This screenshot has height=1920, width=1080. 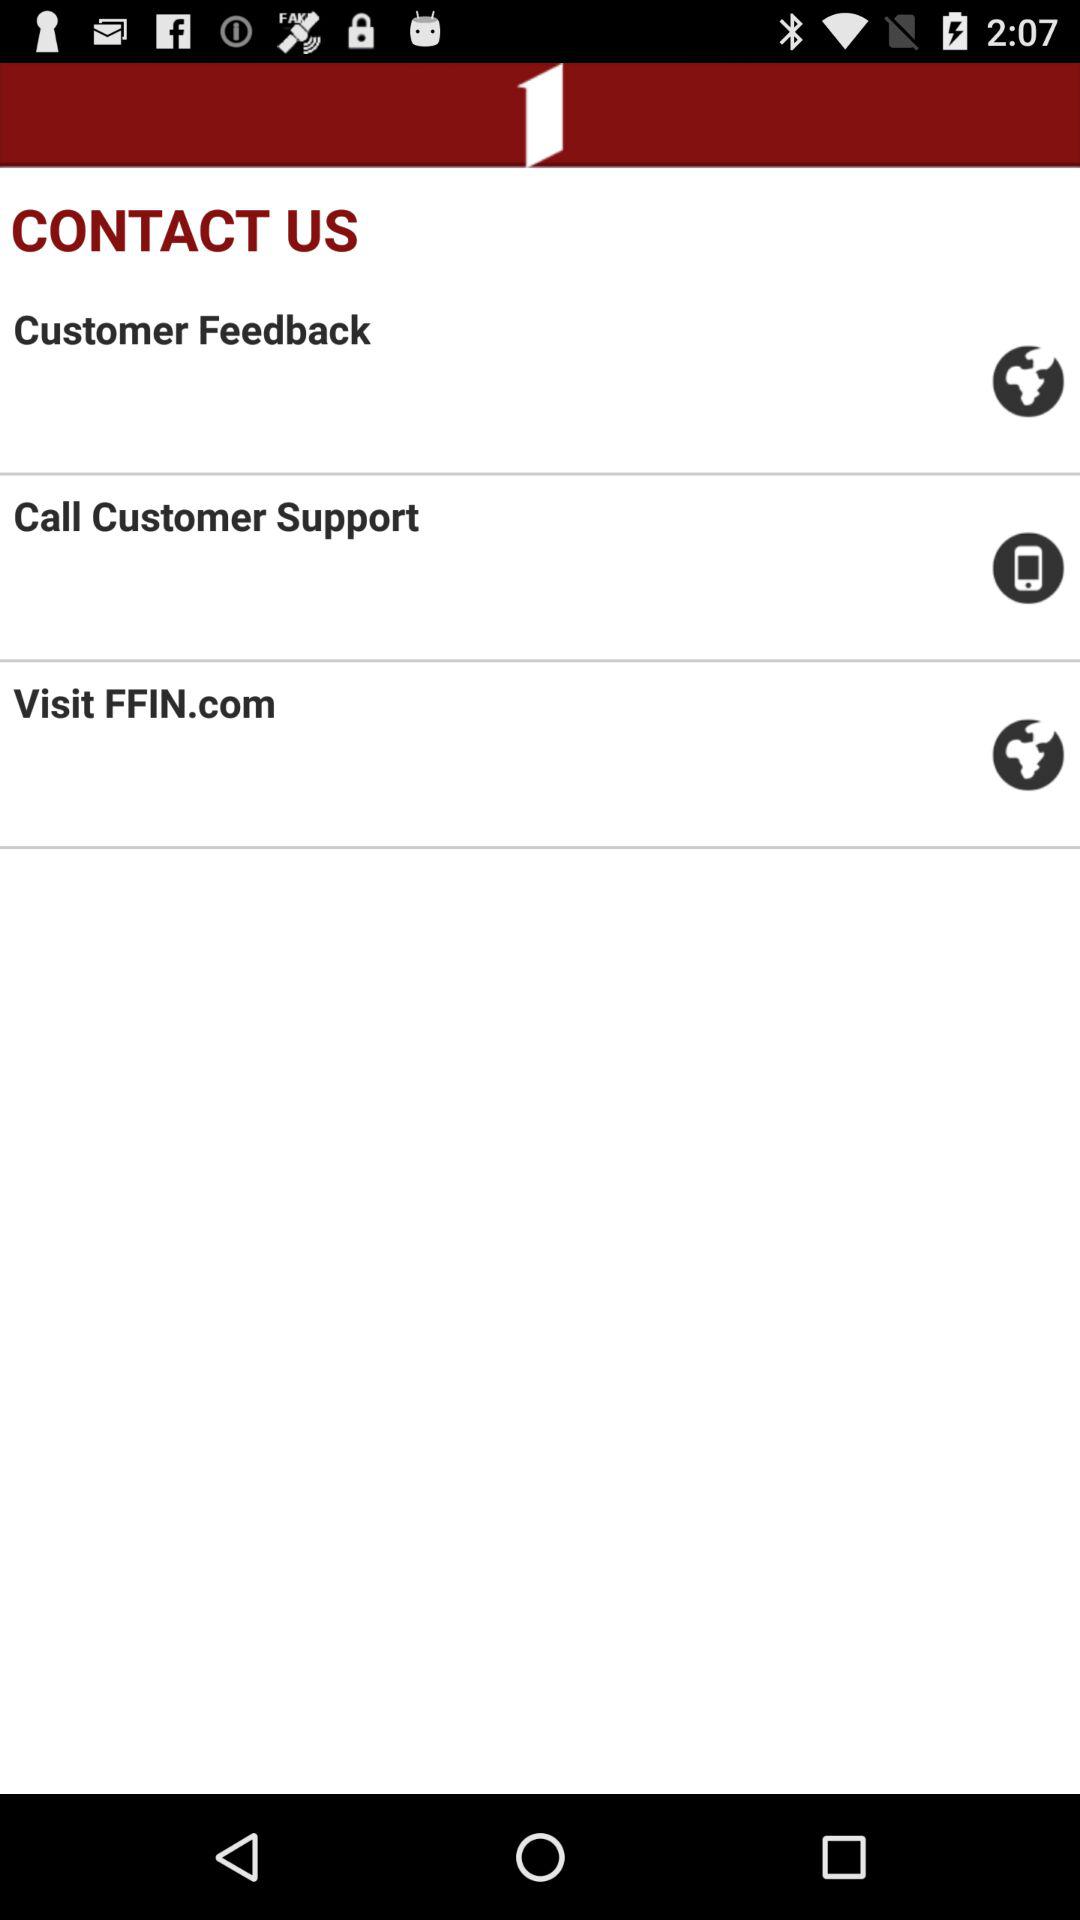 I want to click on turn off icon below the call customer support item, so click(x=144, y=702).